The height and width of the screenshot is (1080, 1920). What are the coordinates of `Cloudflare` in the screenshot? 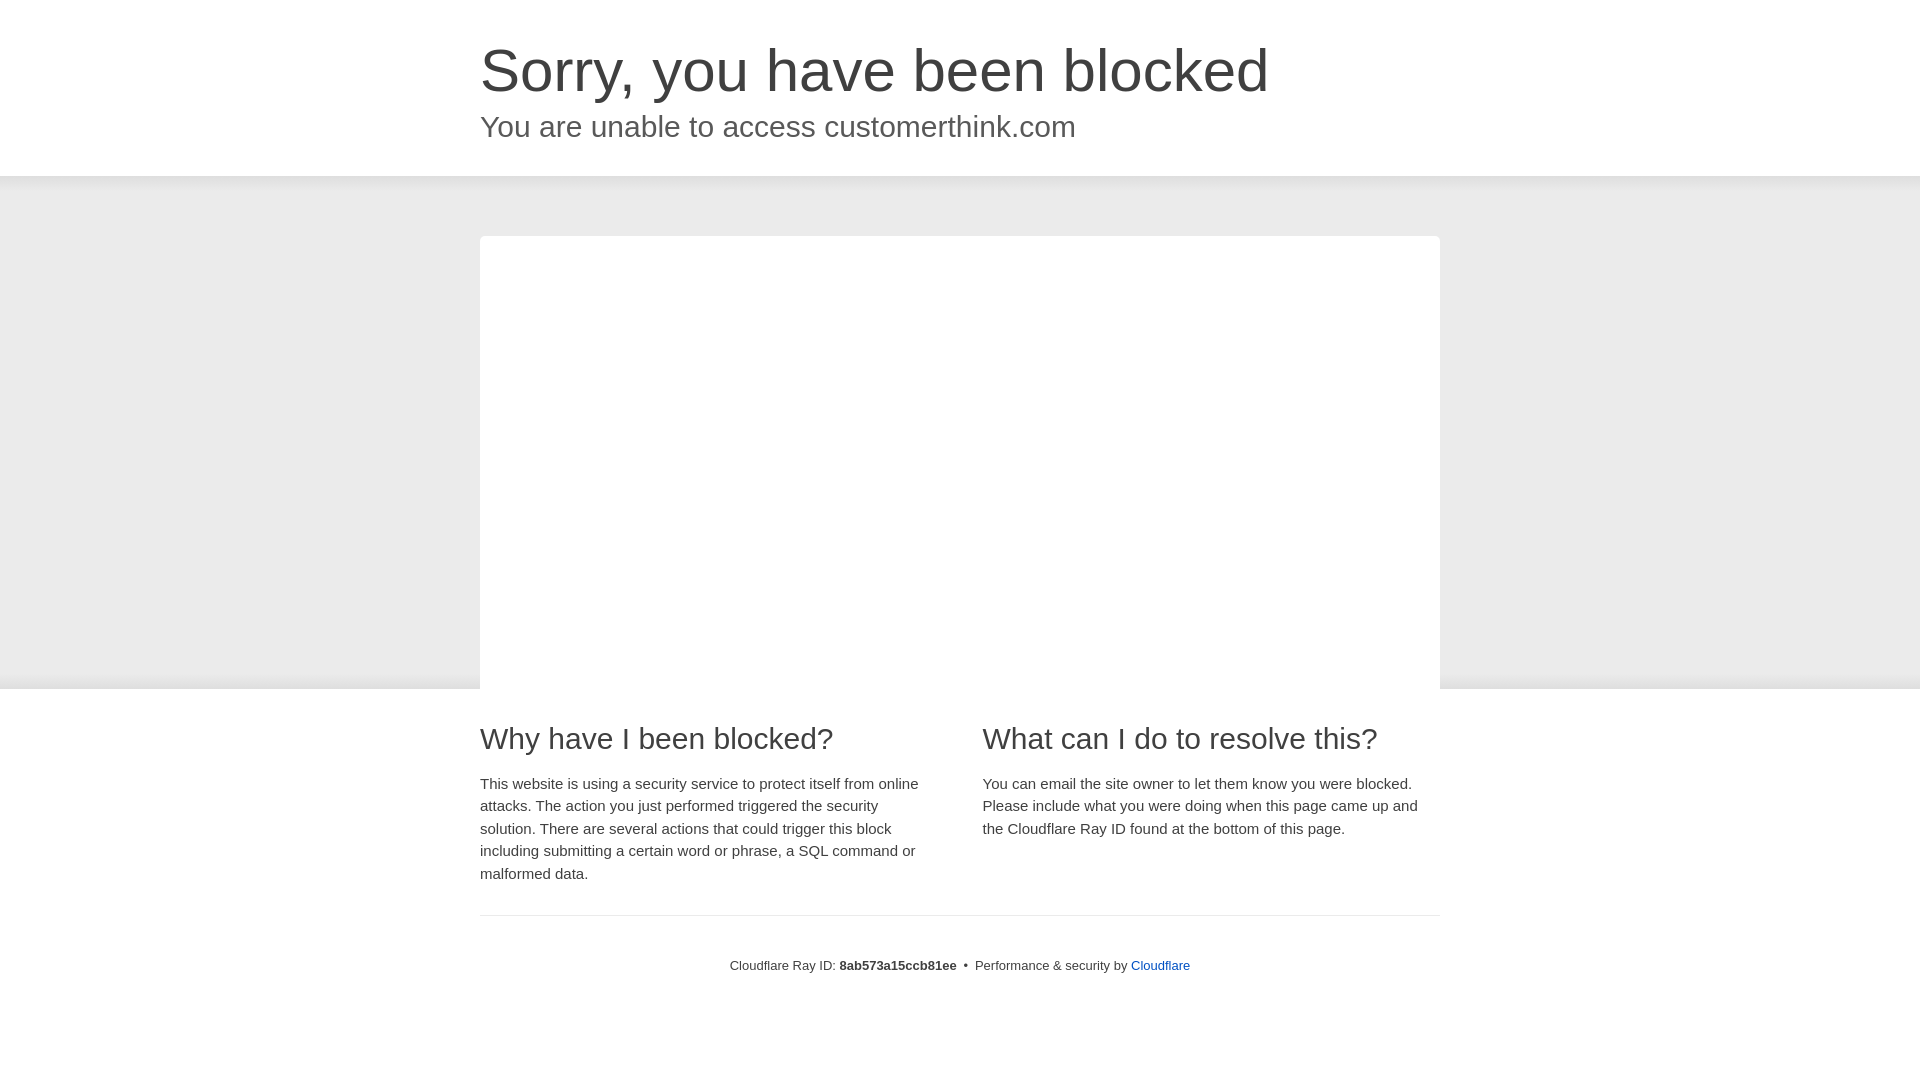 It's located at (1160, 965).